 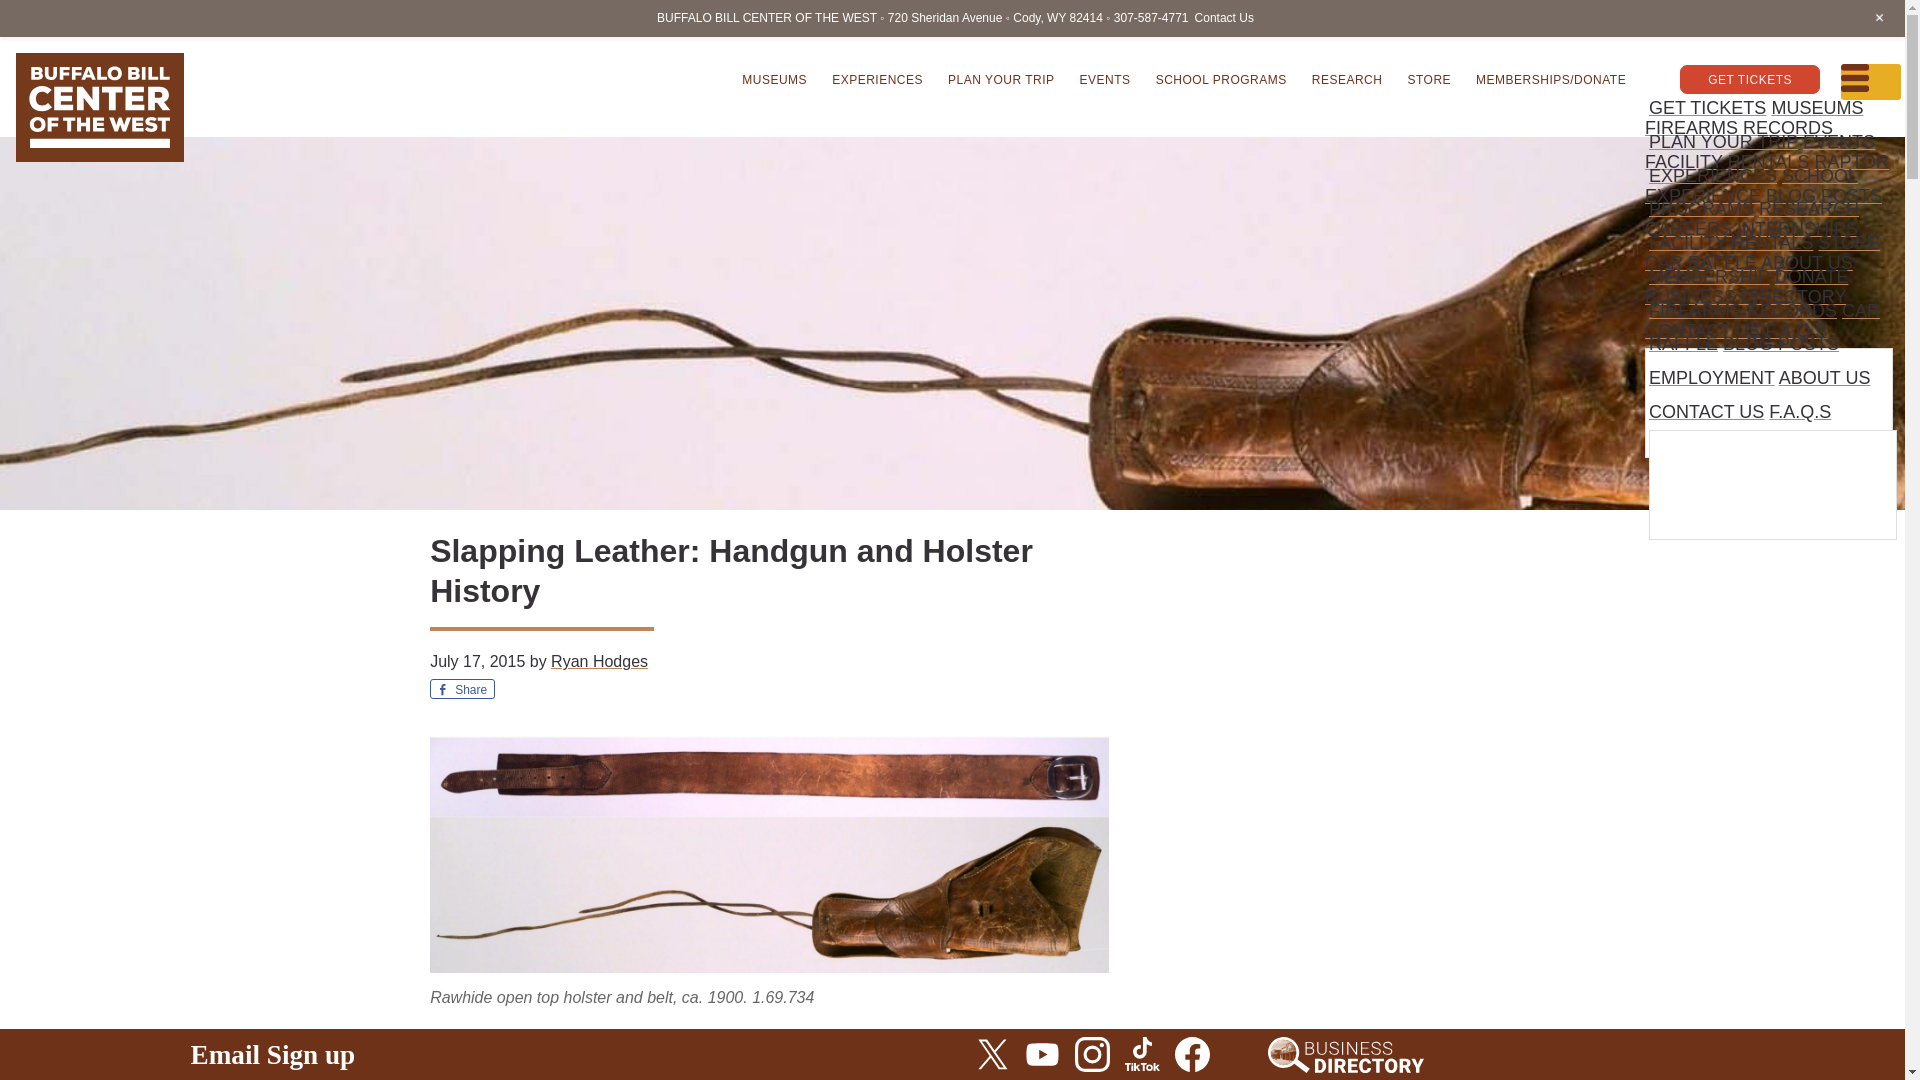 I want to click on CAR RAFFLE, so click(x=1700, y=262).